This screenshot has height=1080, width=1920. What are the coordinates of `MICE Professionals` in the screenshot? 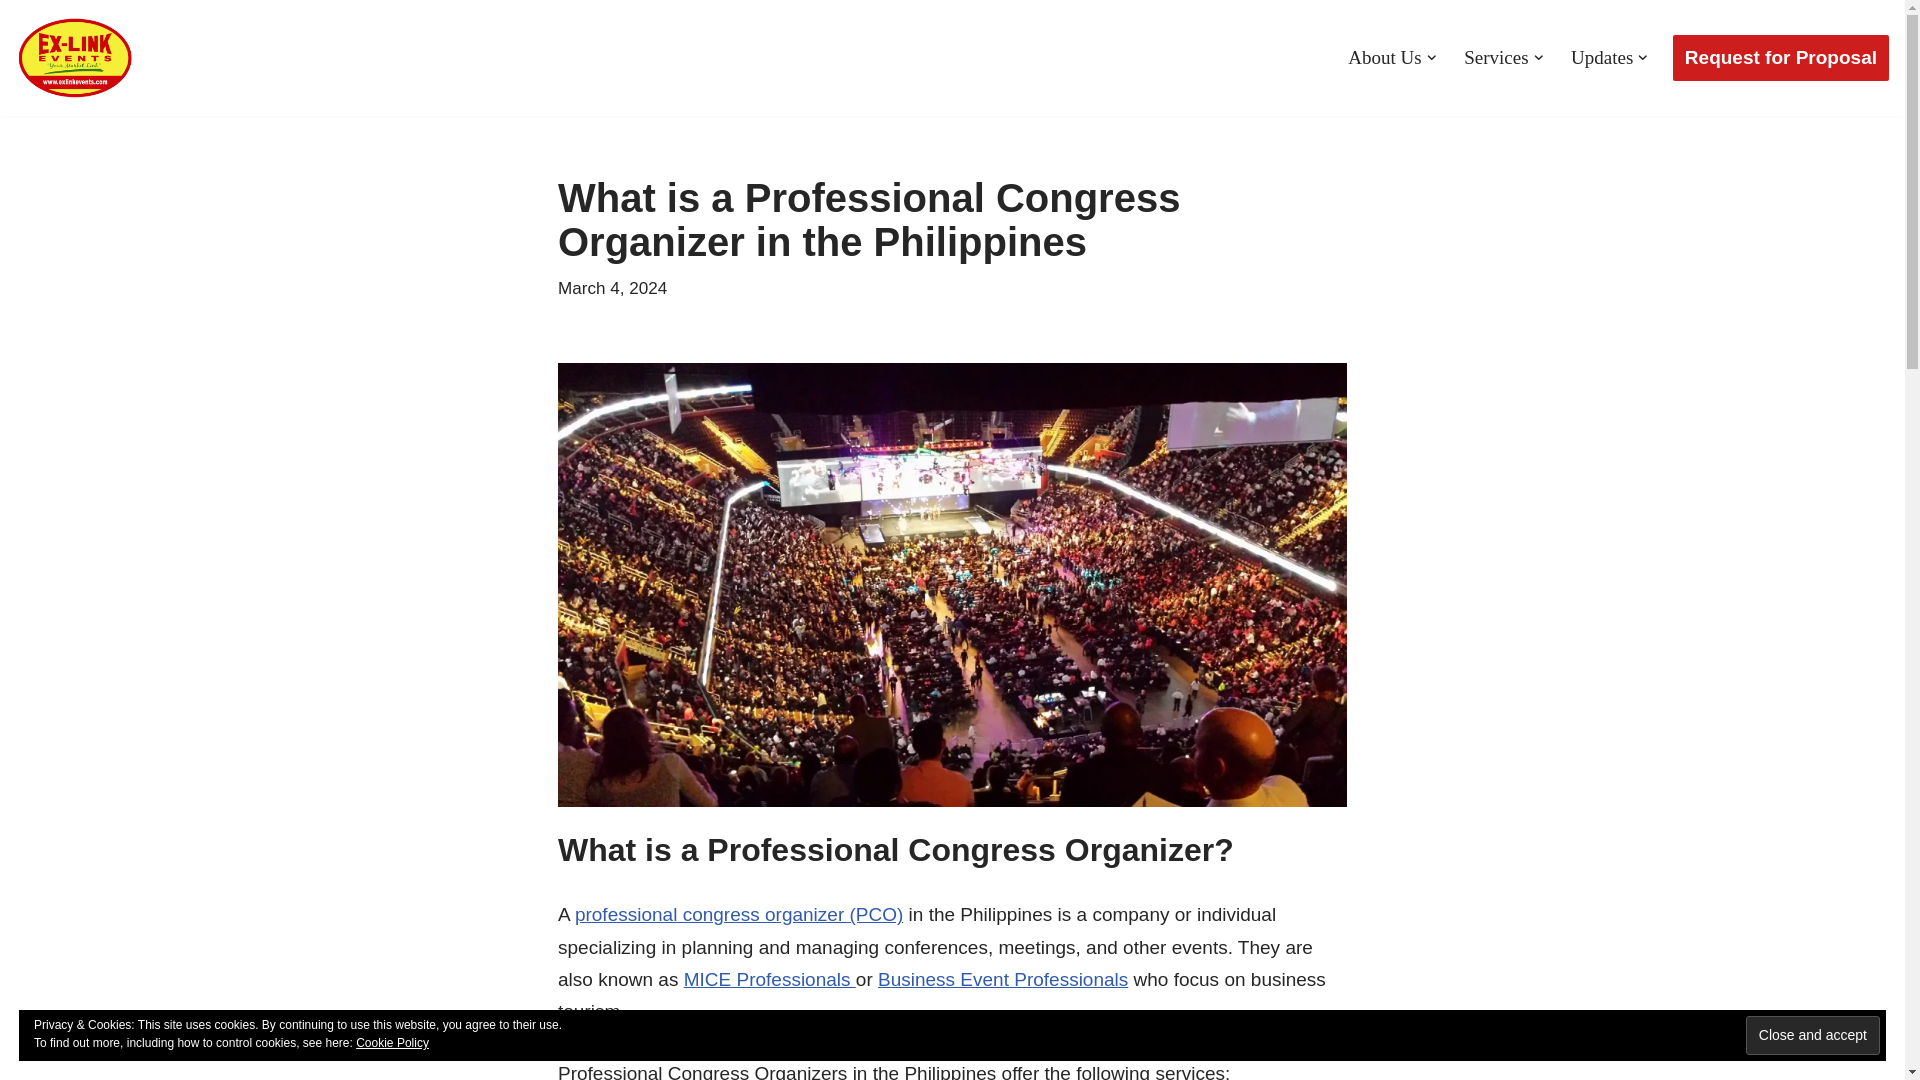 It's located at (770, 979).